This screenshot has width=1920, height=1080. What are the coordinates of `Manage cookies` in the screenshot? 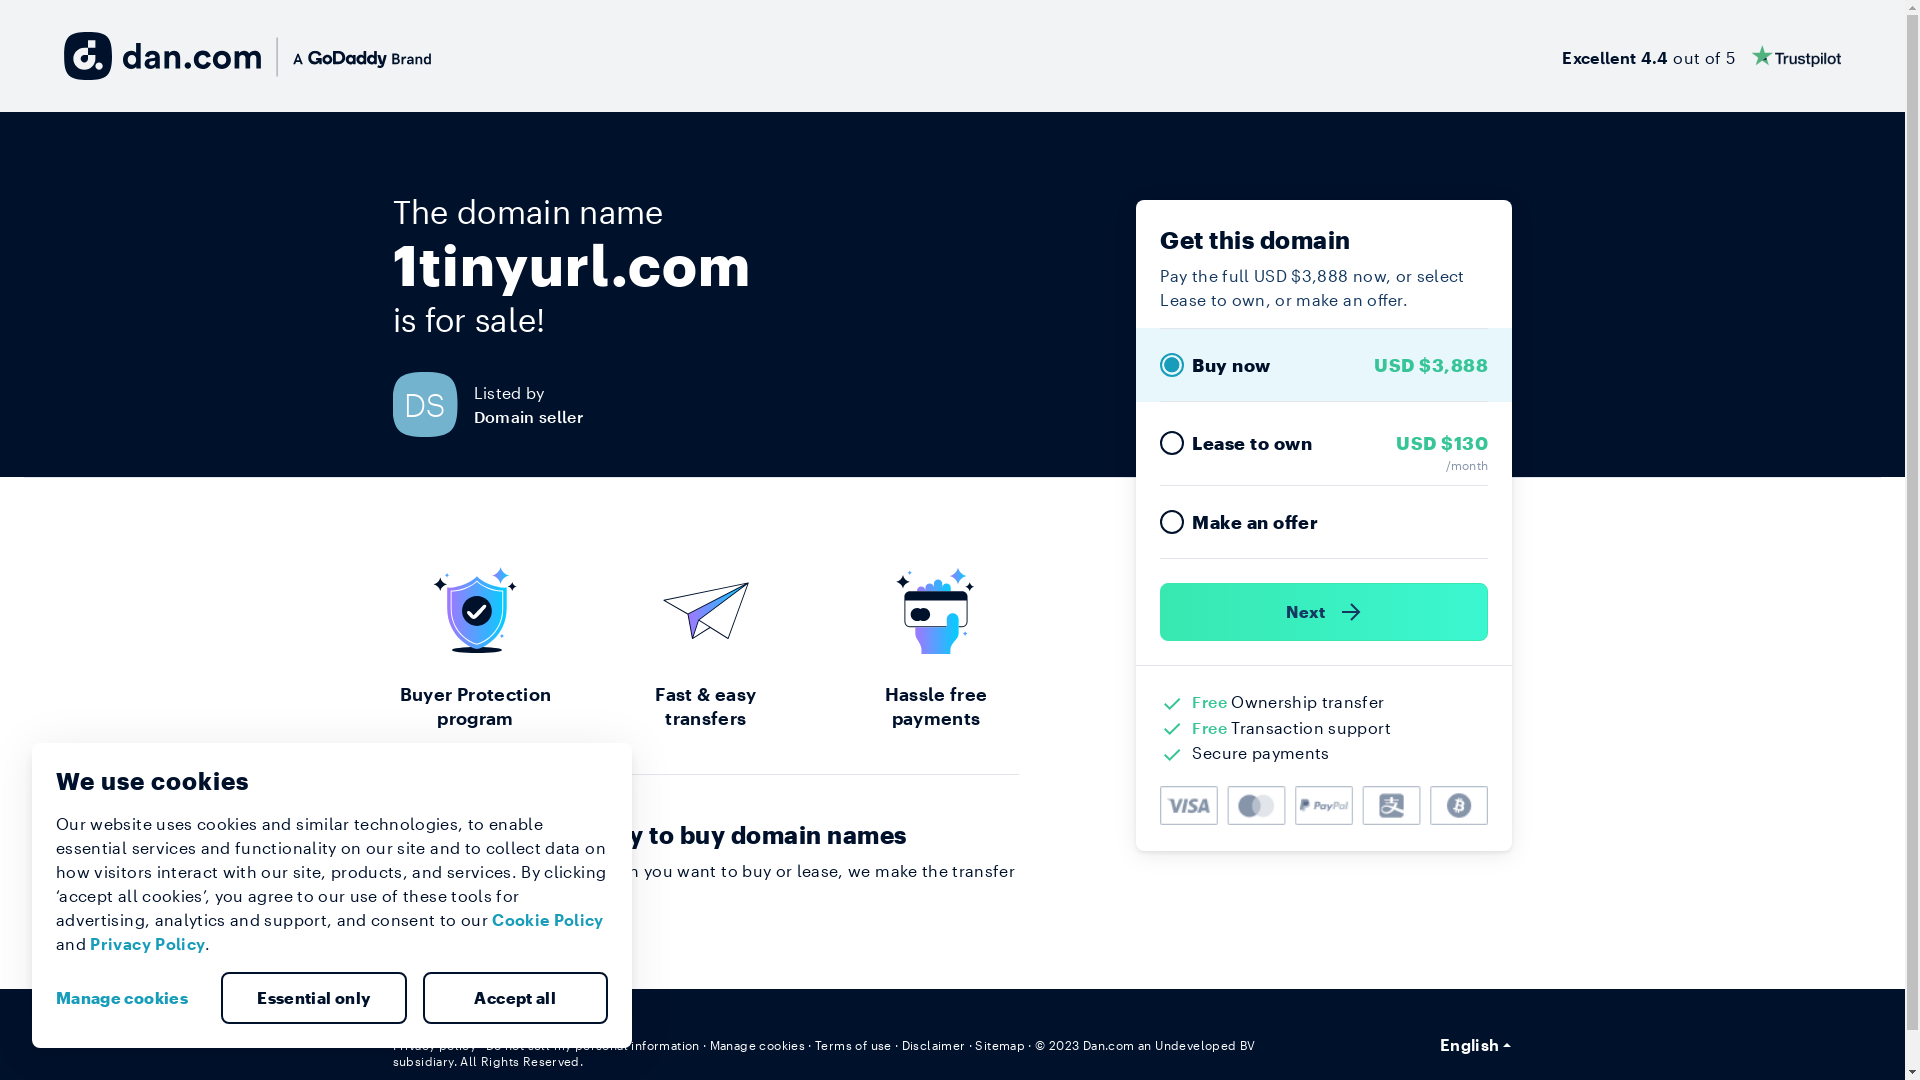 It's located at (758, 1045).